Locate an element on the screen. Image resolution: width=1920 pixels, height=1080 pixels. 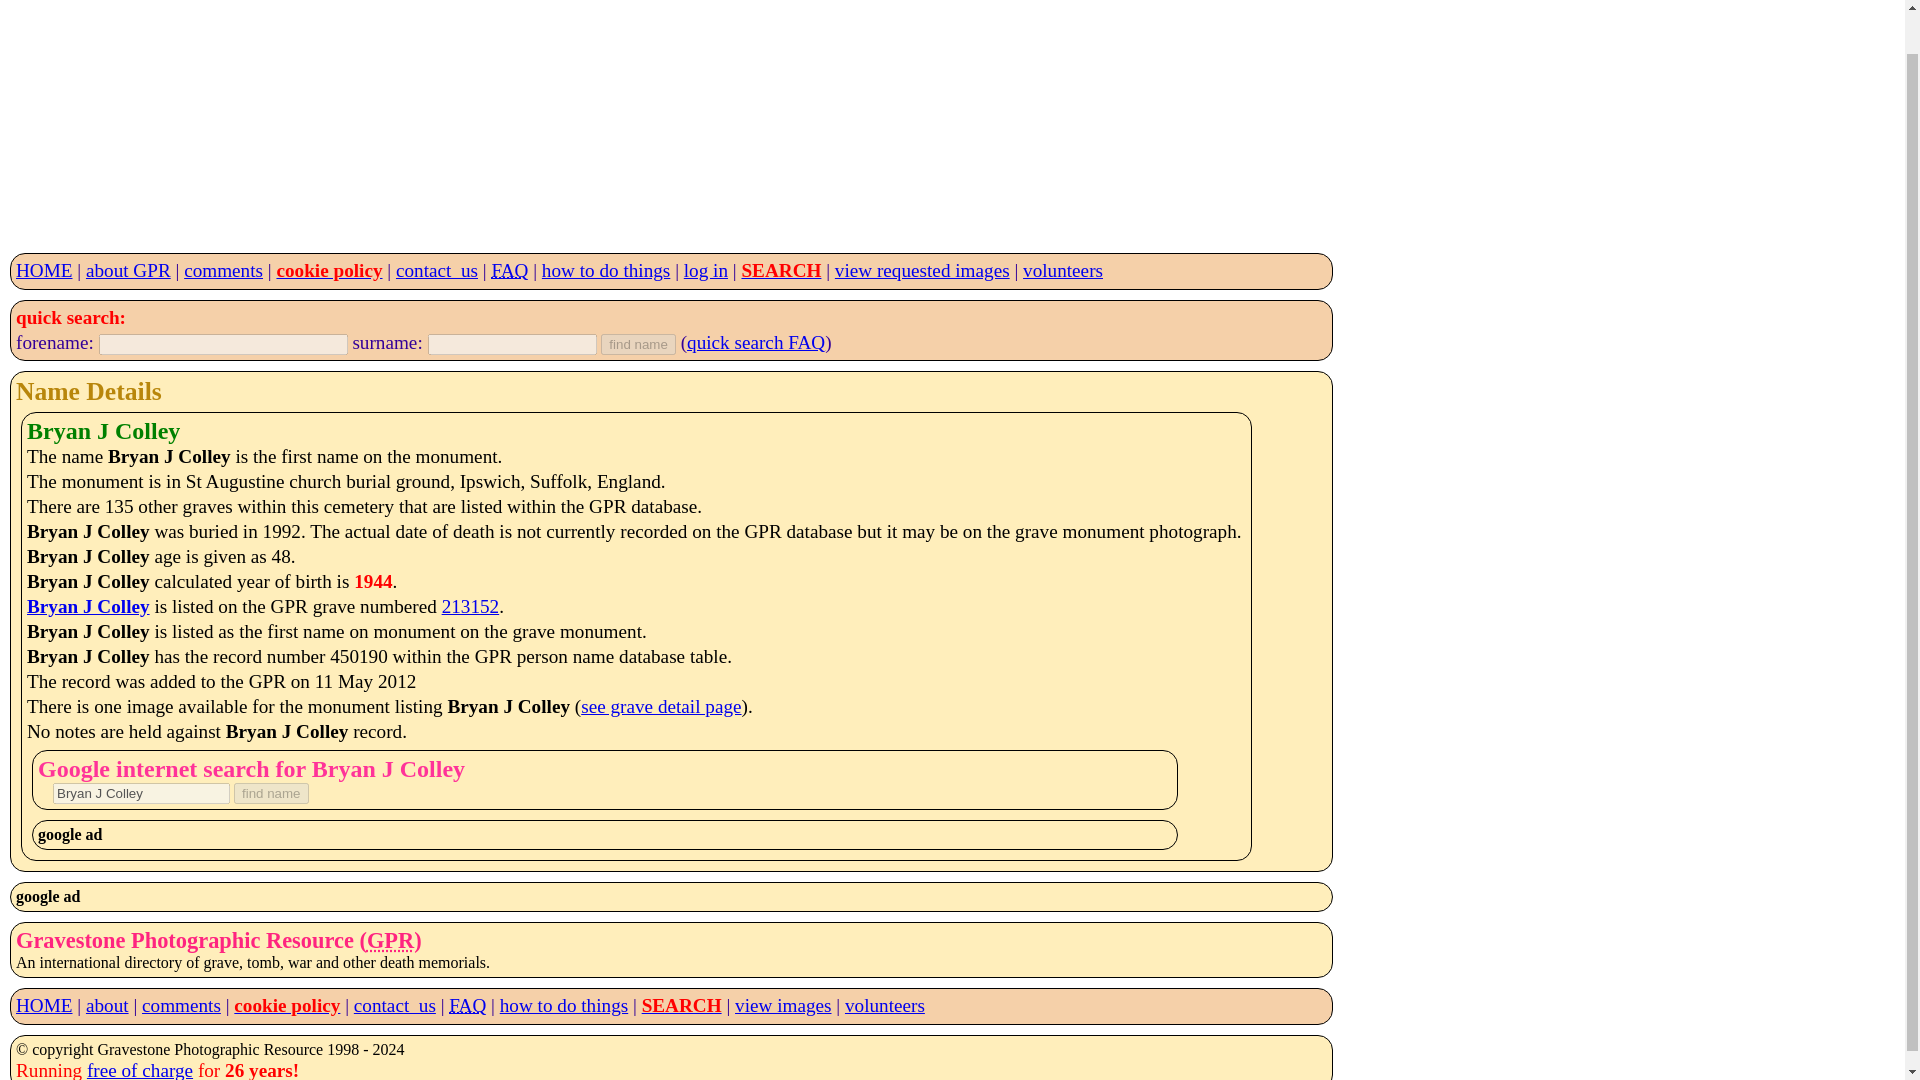
view images is located at coordinates (783, 1005).